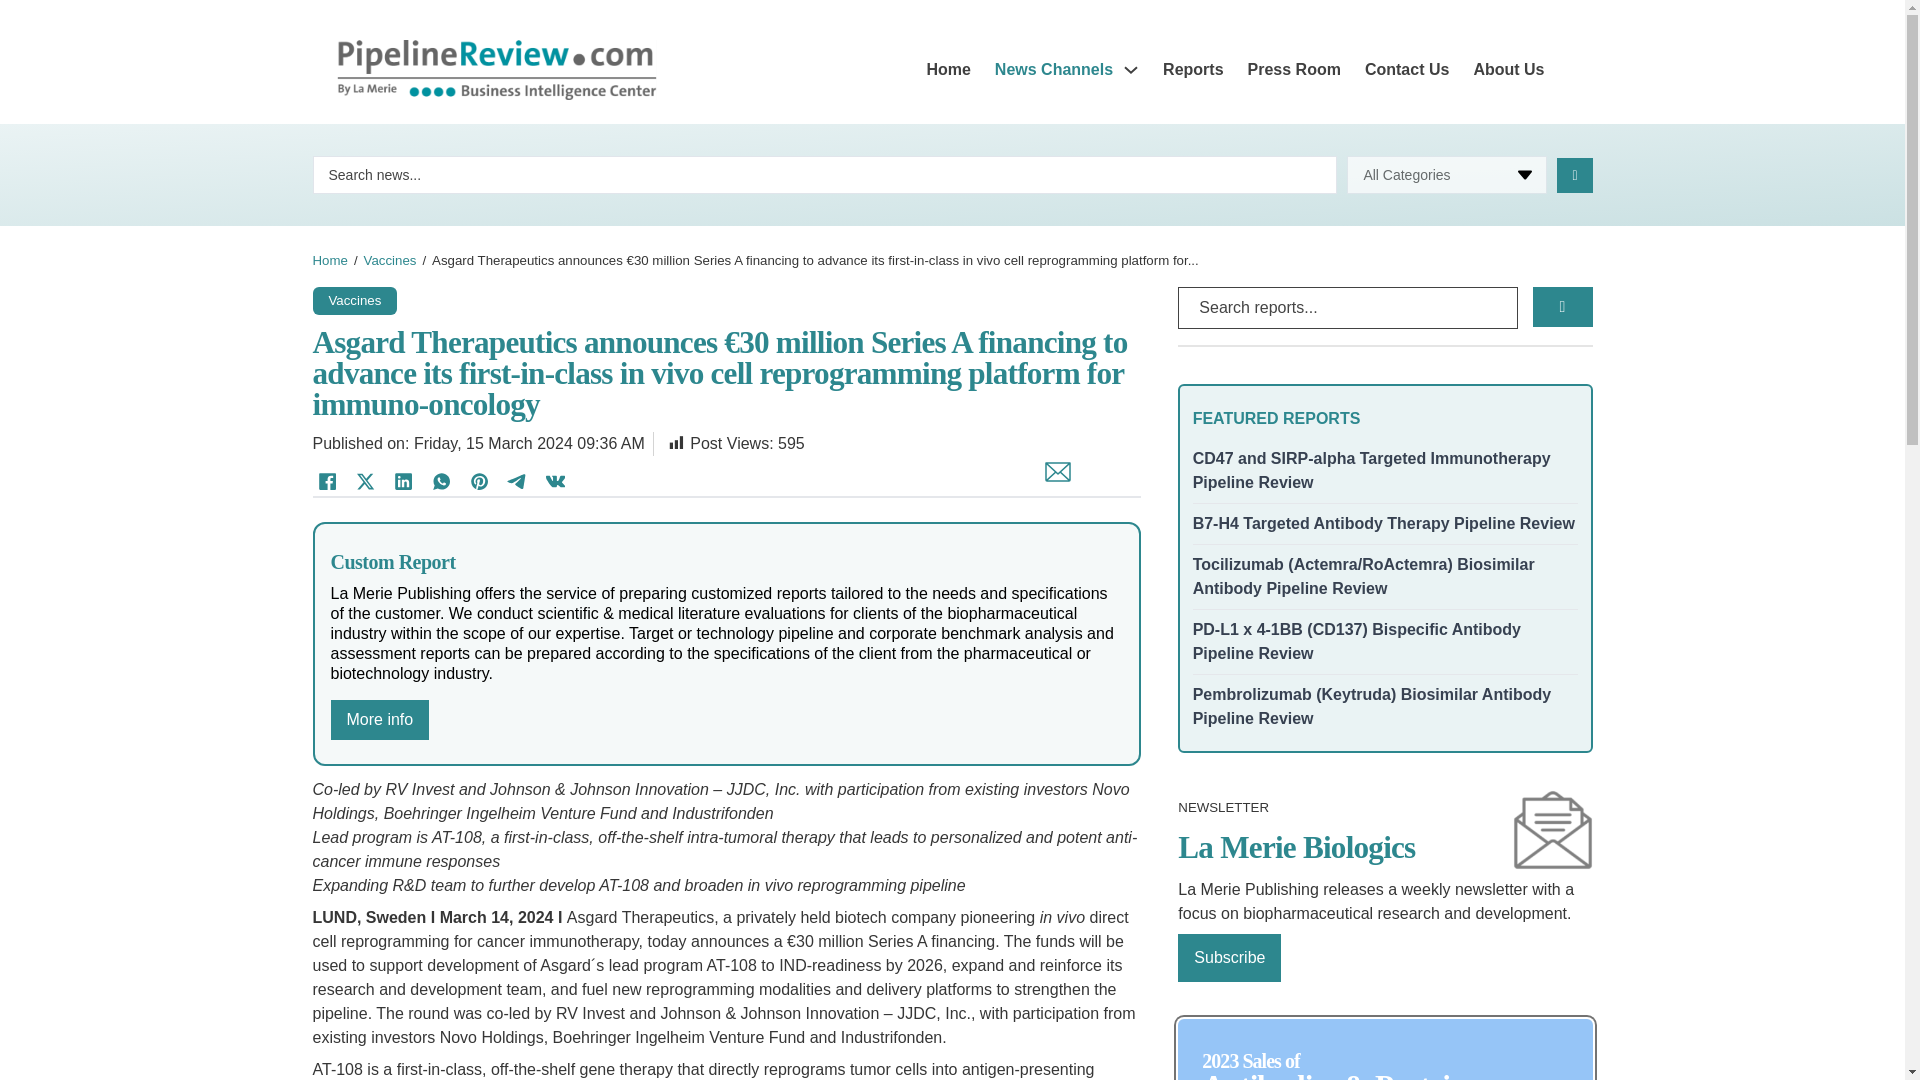 This screenshot has width=1920, height=1080. Describe the element at coordinates (1193, 70) in the screenshot. I see `Reports` at that location.